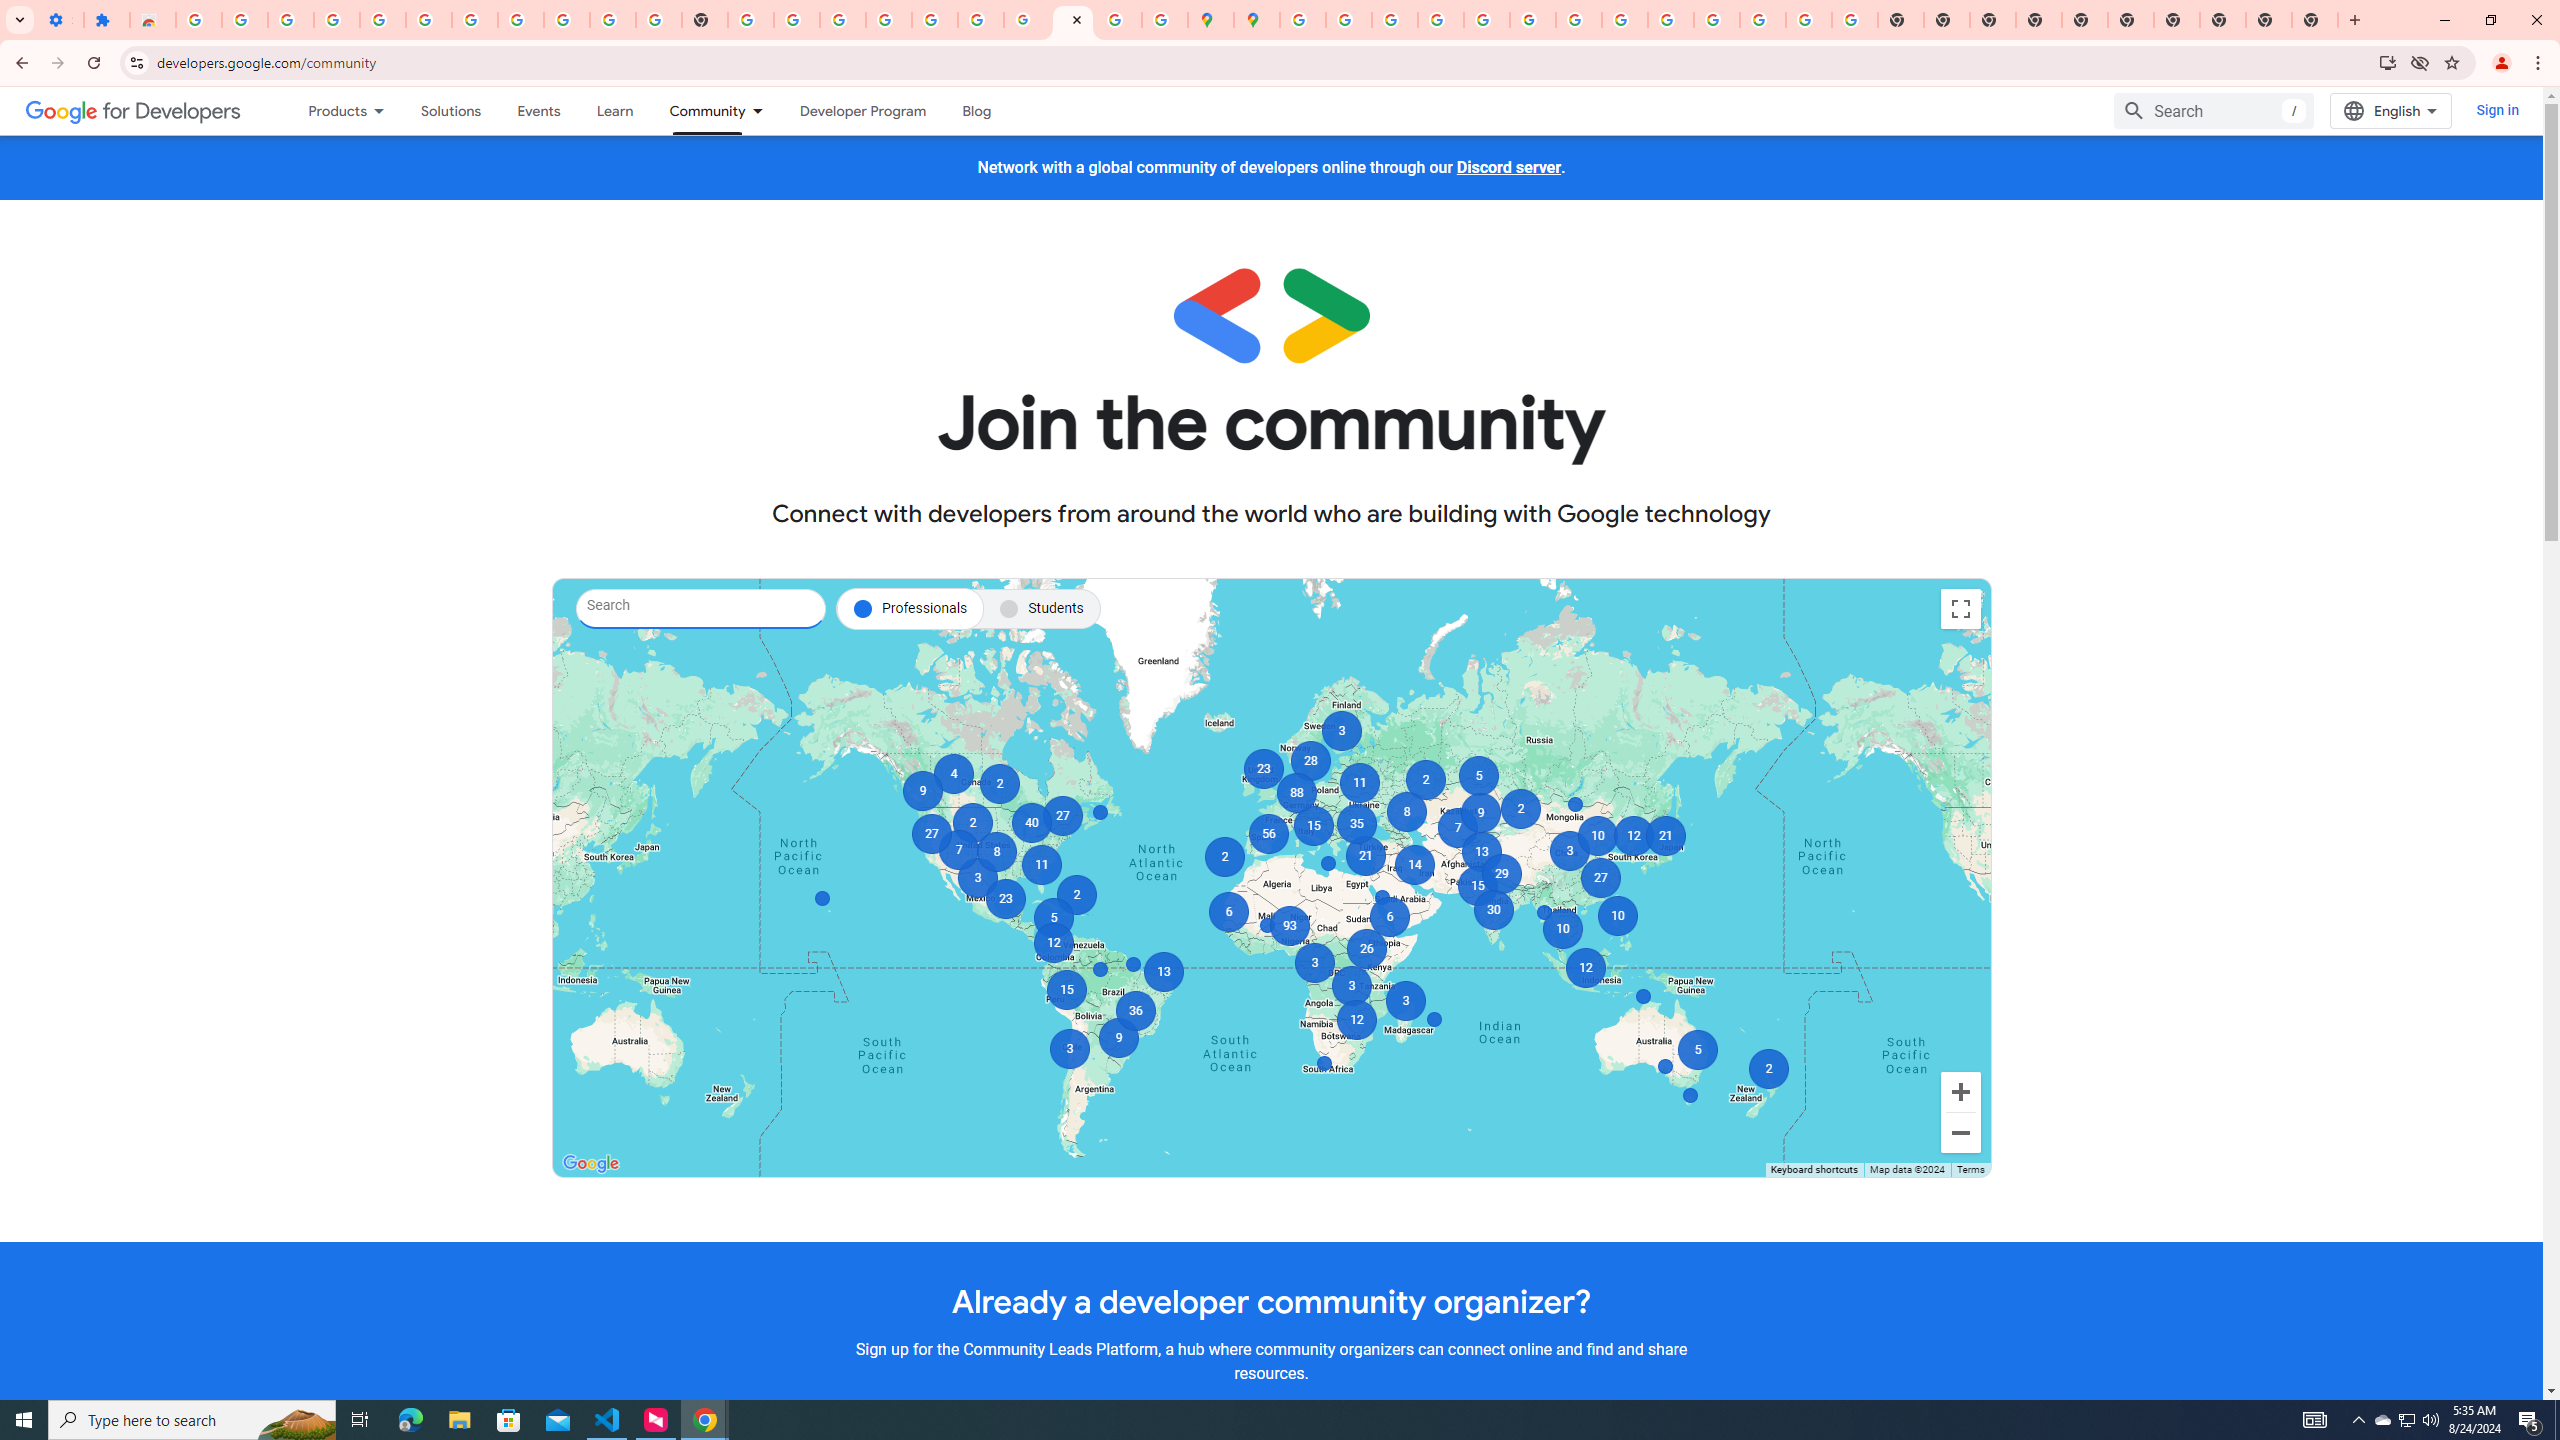 The height and width of the screenshot is (1440, 2560). Describe the element at coordinates (1416, 865) in the screenshot. I see `14` at that location.